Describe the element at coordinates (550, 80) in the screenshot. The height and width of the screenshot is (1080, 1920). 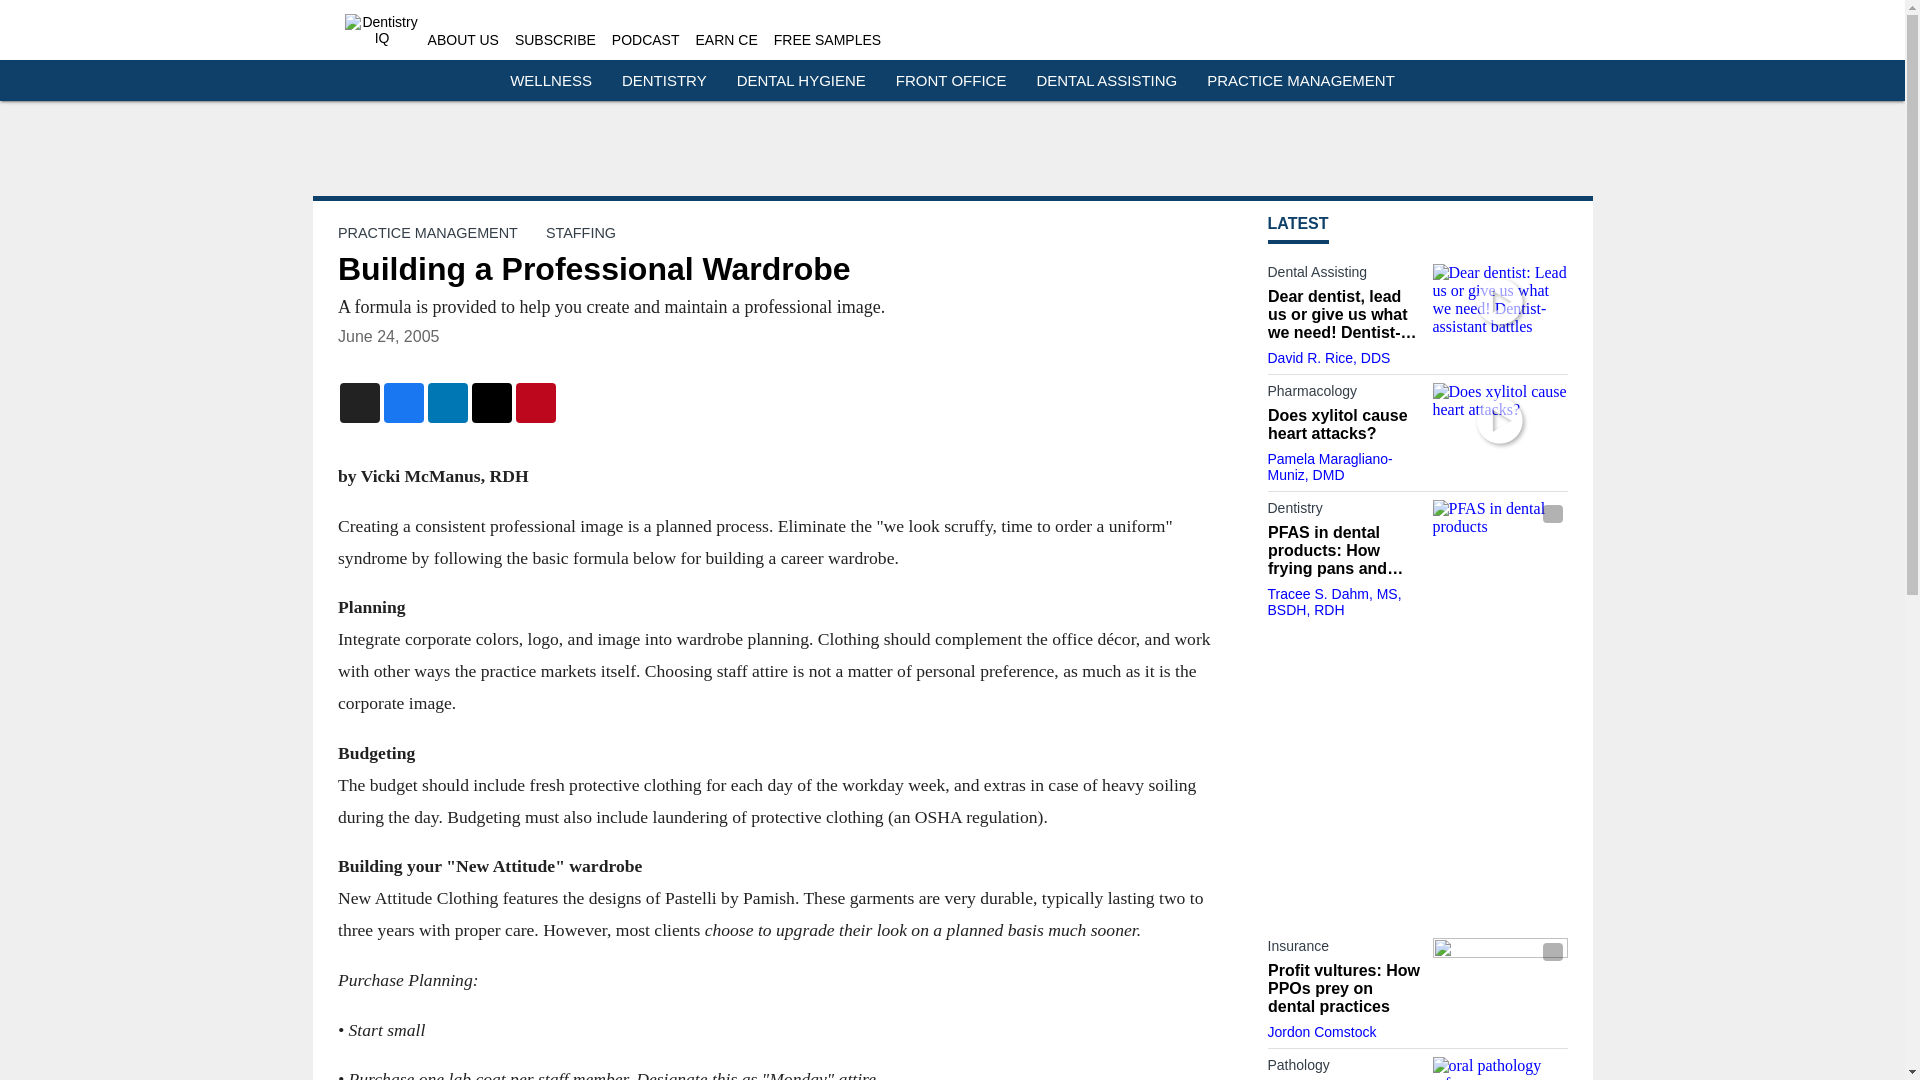
I see `WELLNESS` at that location.